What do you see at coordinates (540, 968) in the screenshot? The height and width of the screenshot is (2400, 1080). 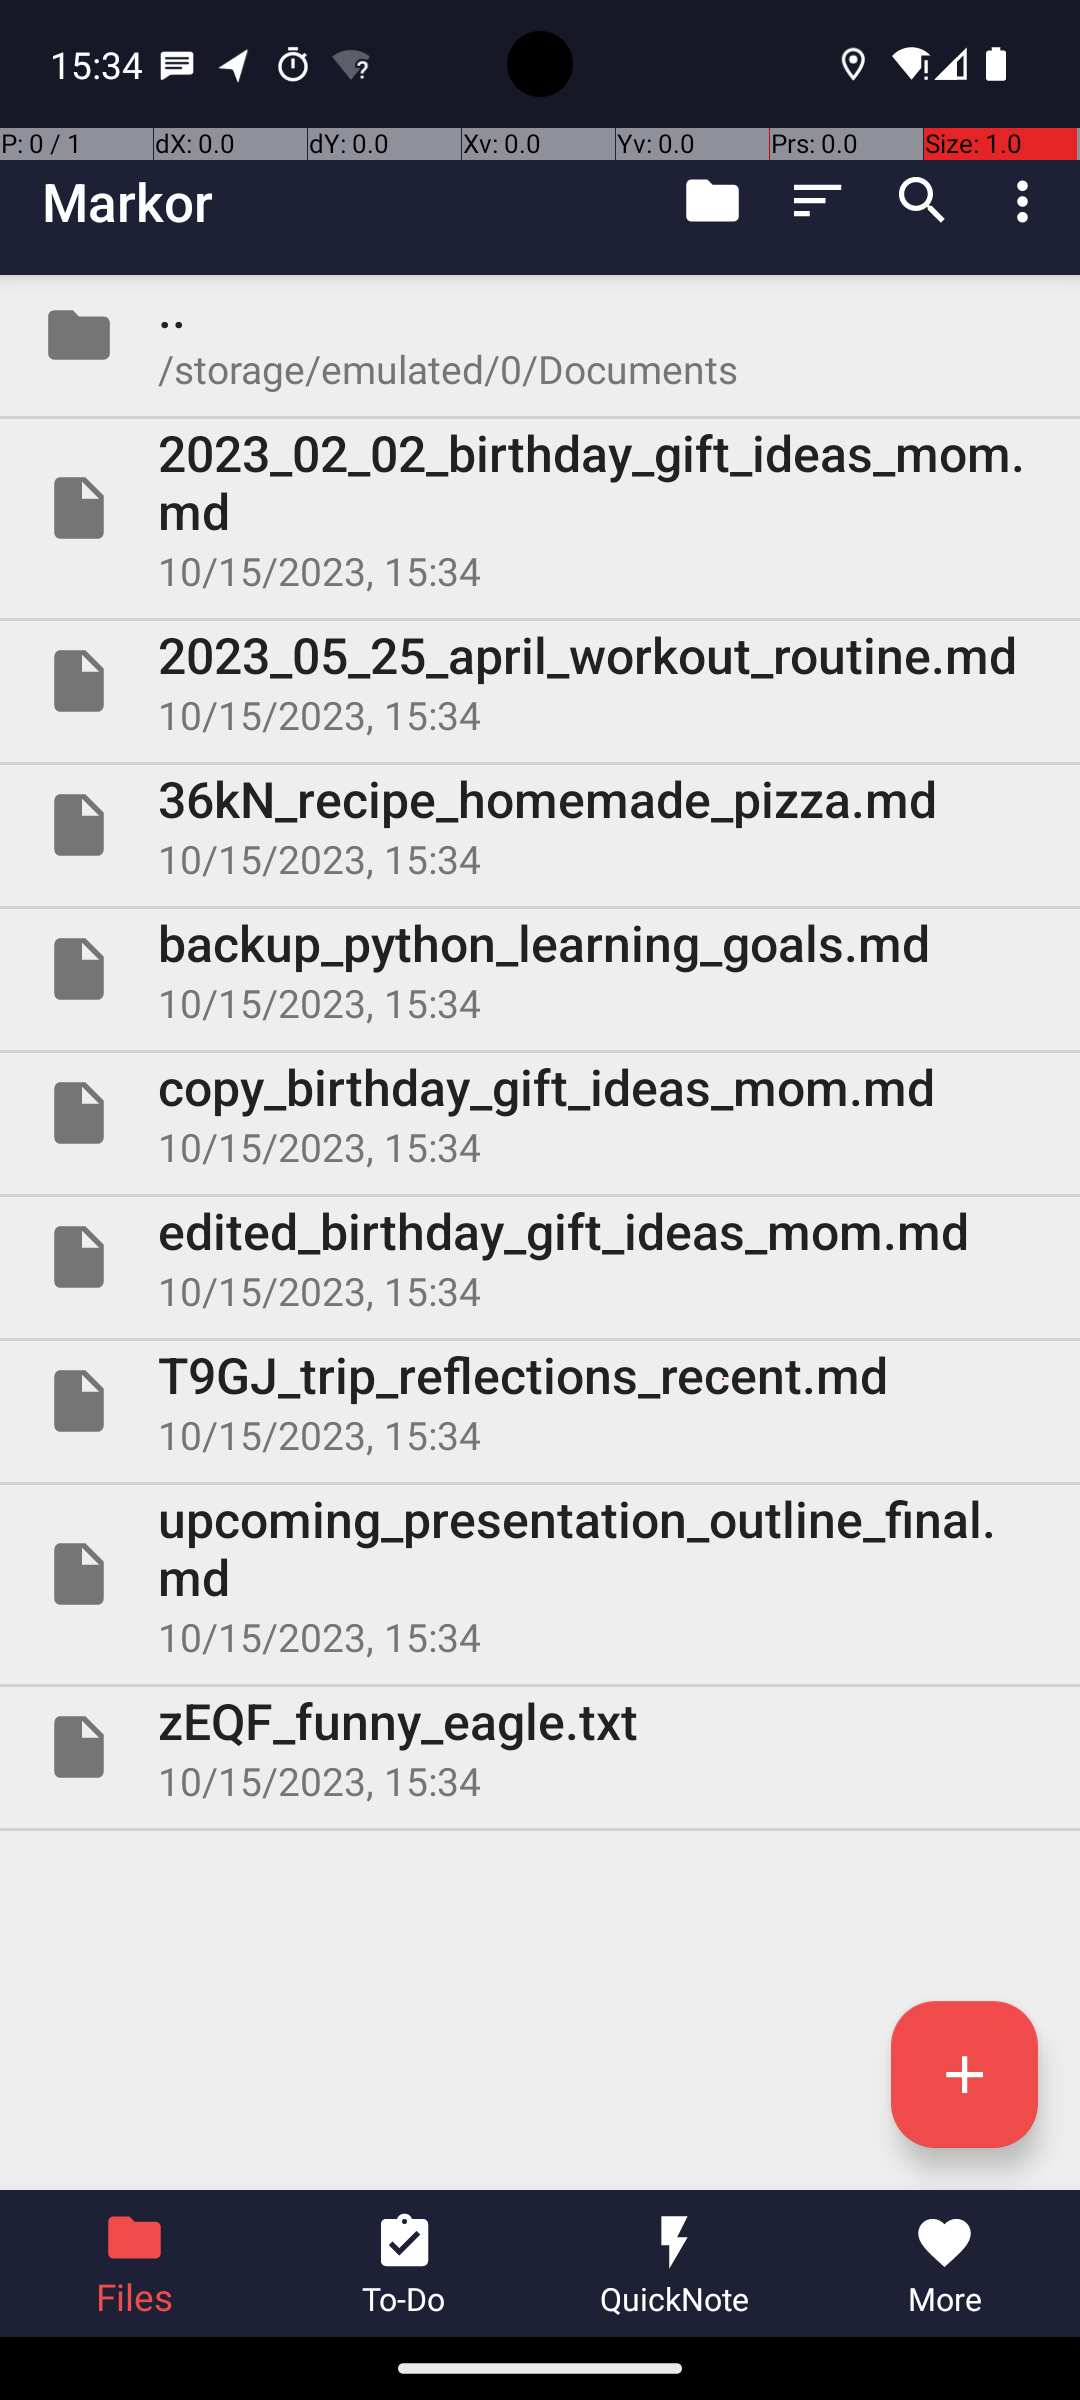 I see `File backup_python_learning_goals.md ` at bounding box center [540, 968].